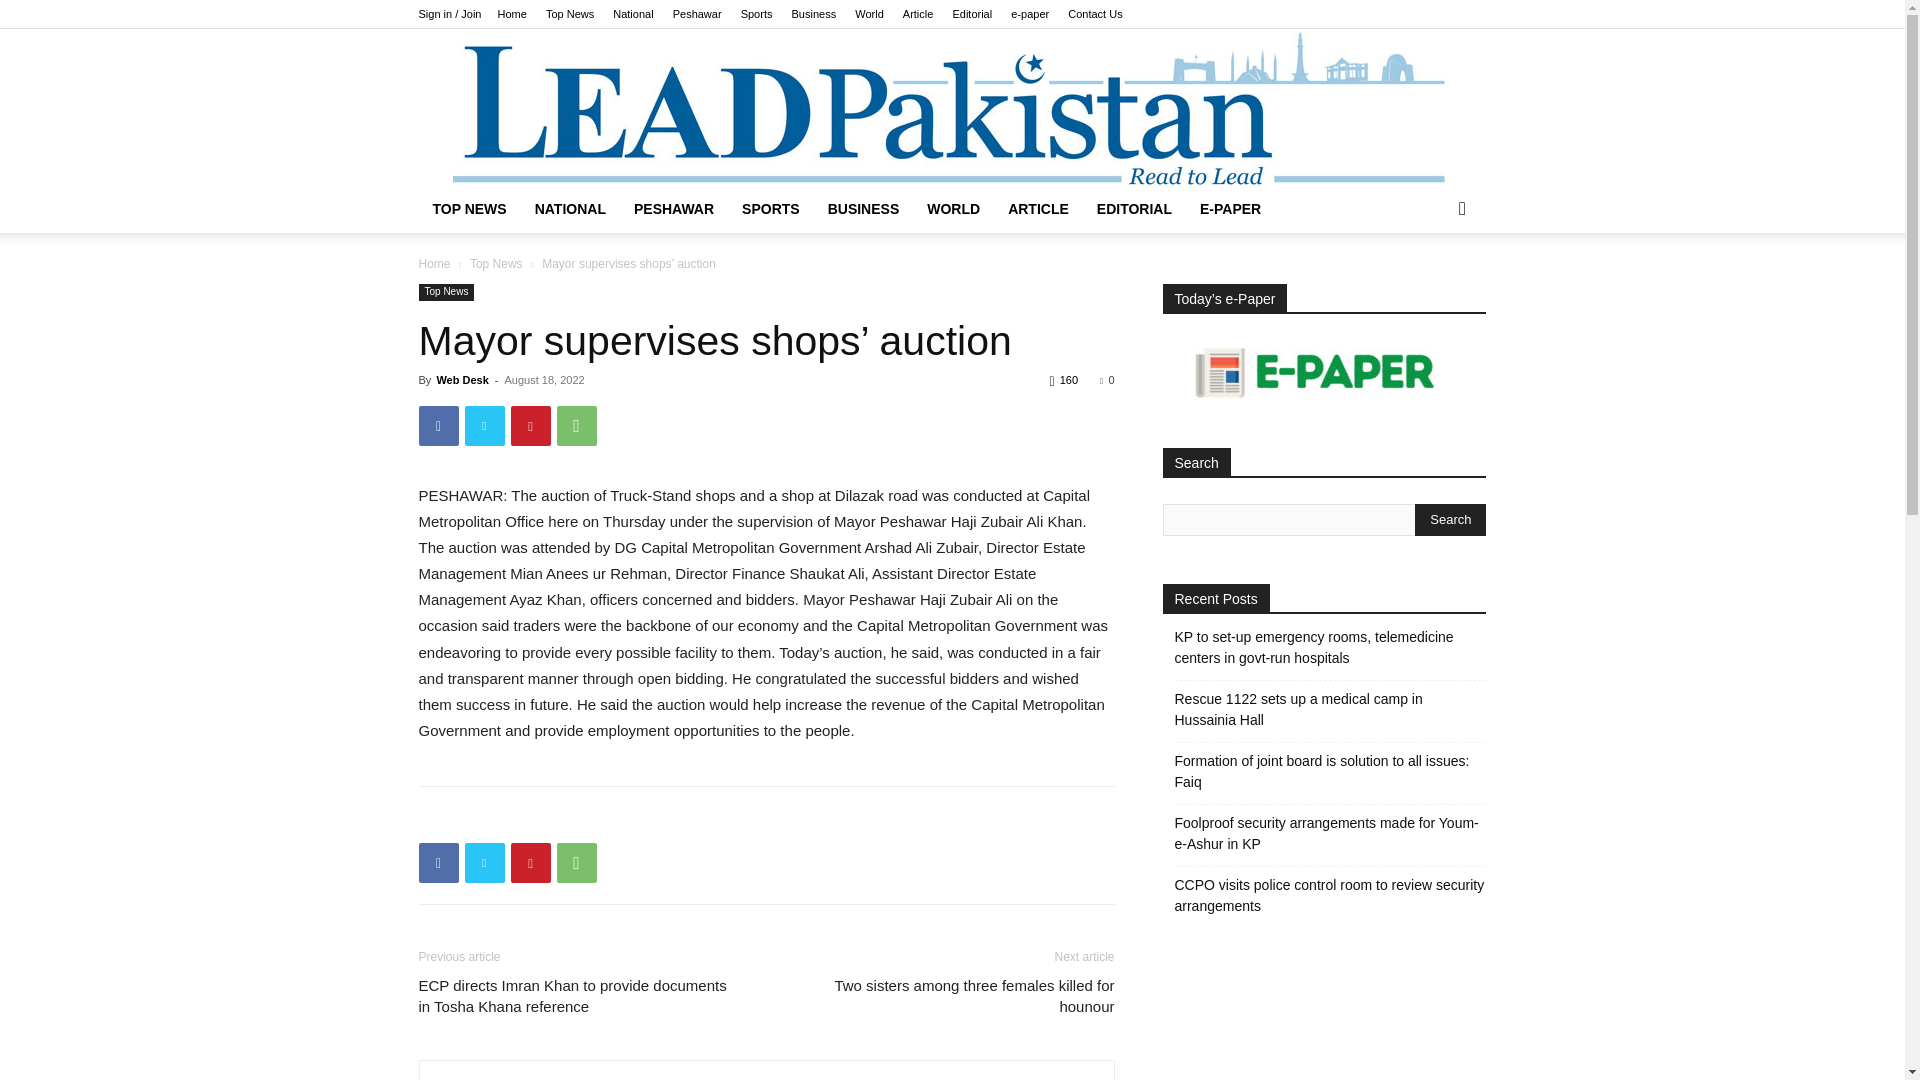 The width and height of the screenshot is (1920, 1080). I want to click on Article, so click(918, 14).